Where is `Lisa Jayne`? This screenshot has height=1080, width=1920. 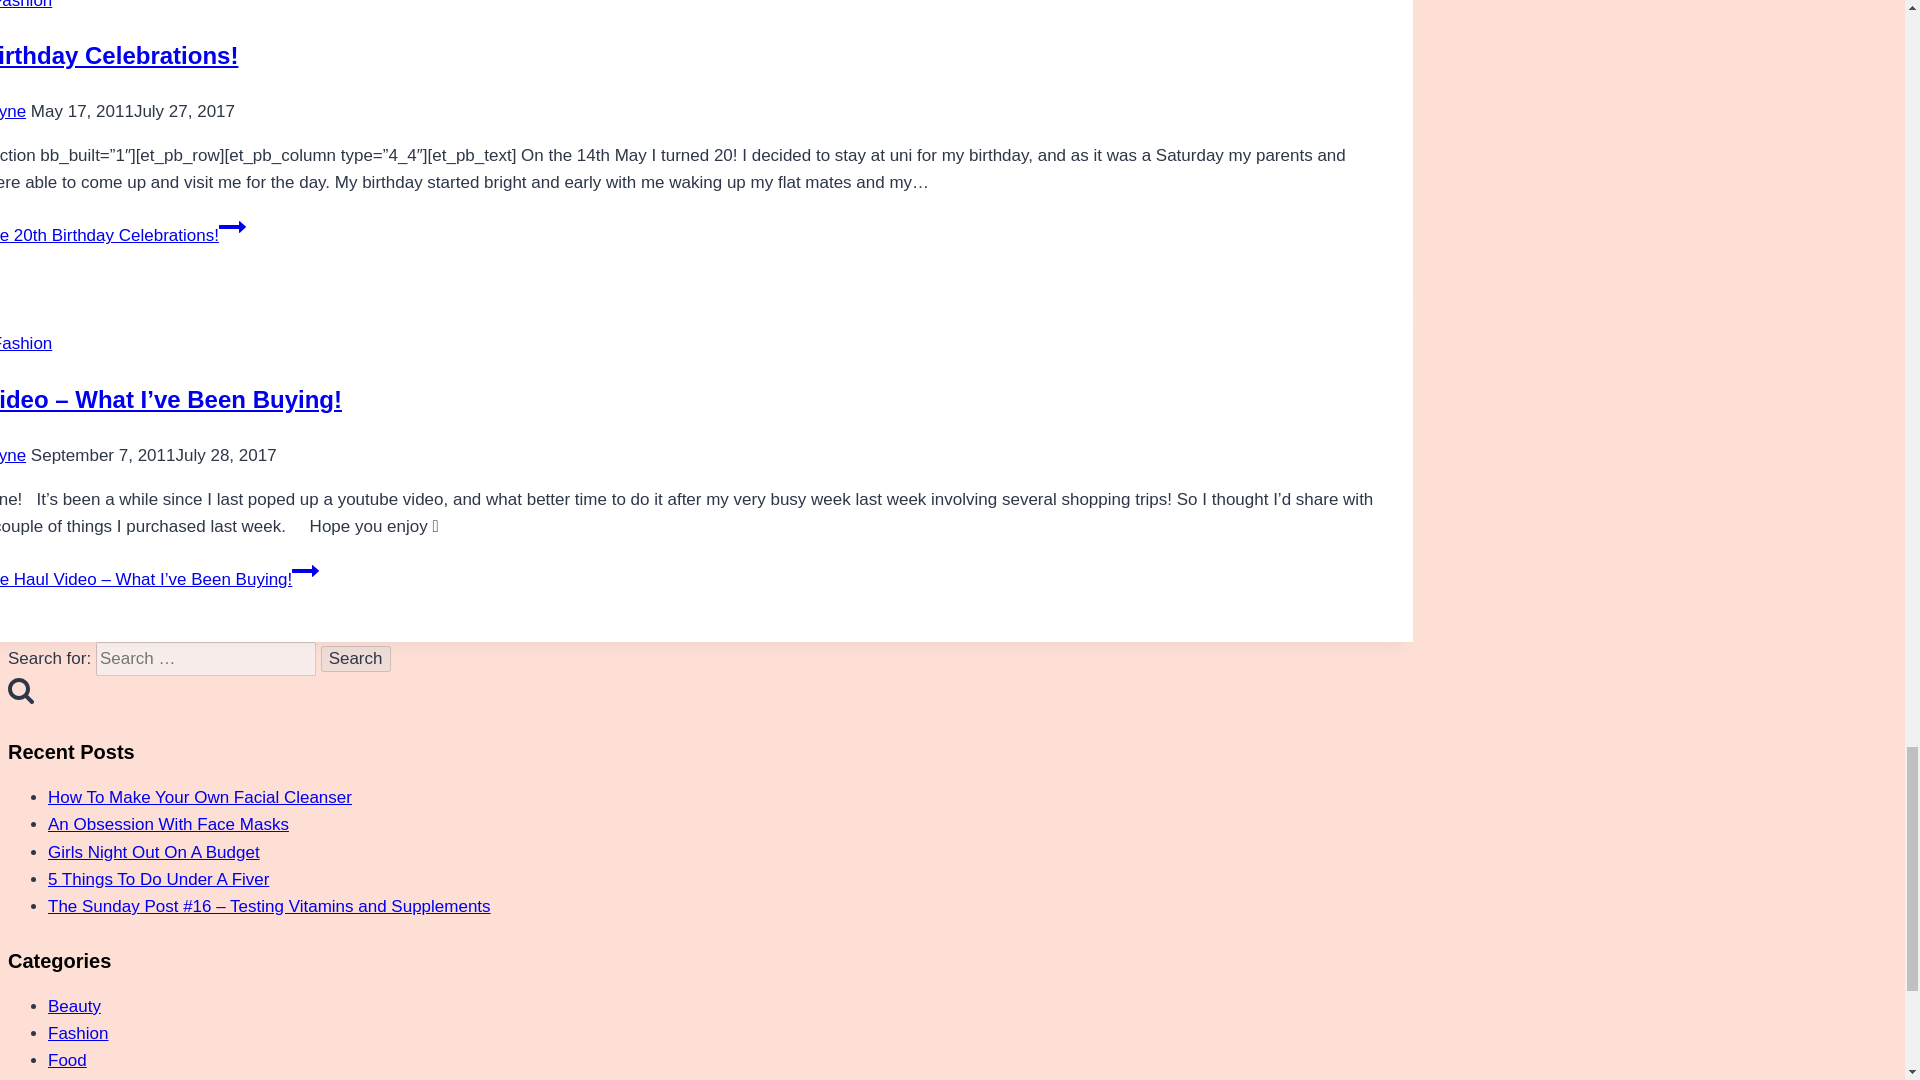 Lisa Jayne is located at coordinates (13, 456).